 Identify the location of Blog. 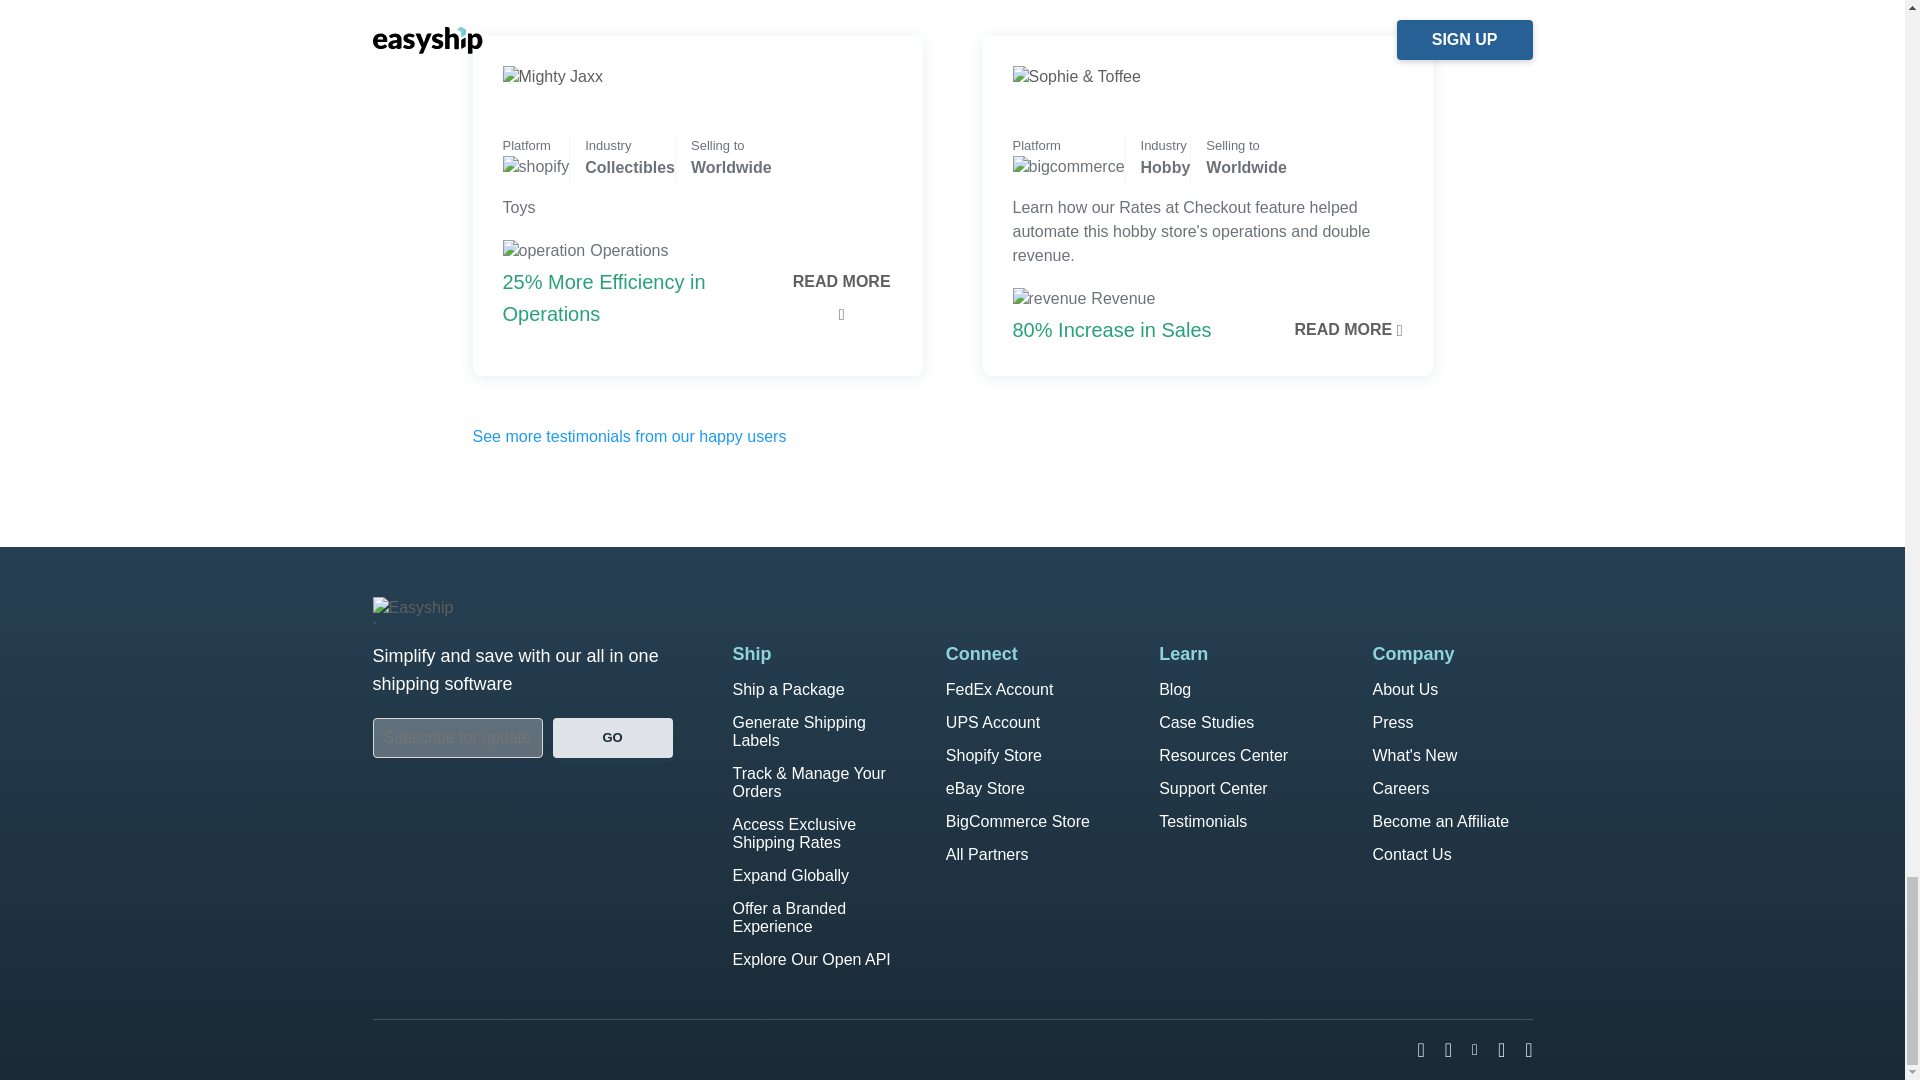
(1174, 689).